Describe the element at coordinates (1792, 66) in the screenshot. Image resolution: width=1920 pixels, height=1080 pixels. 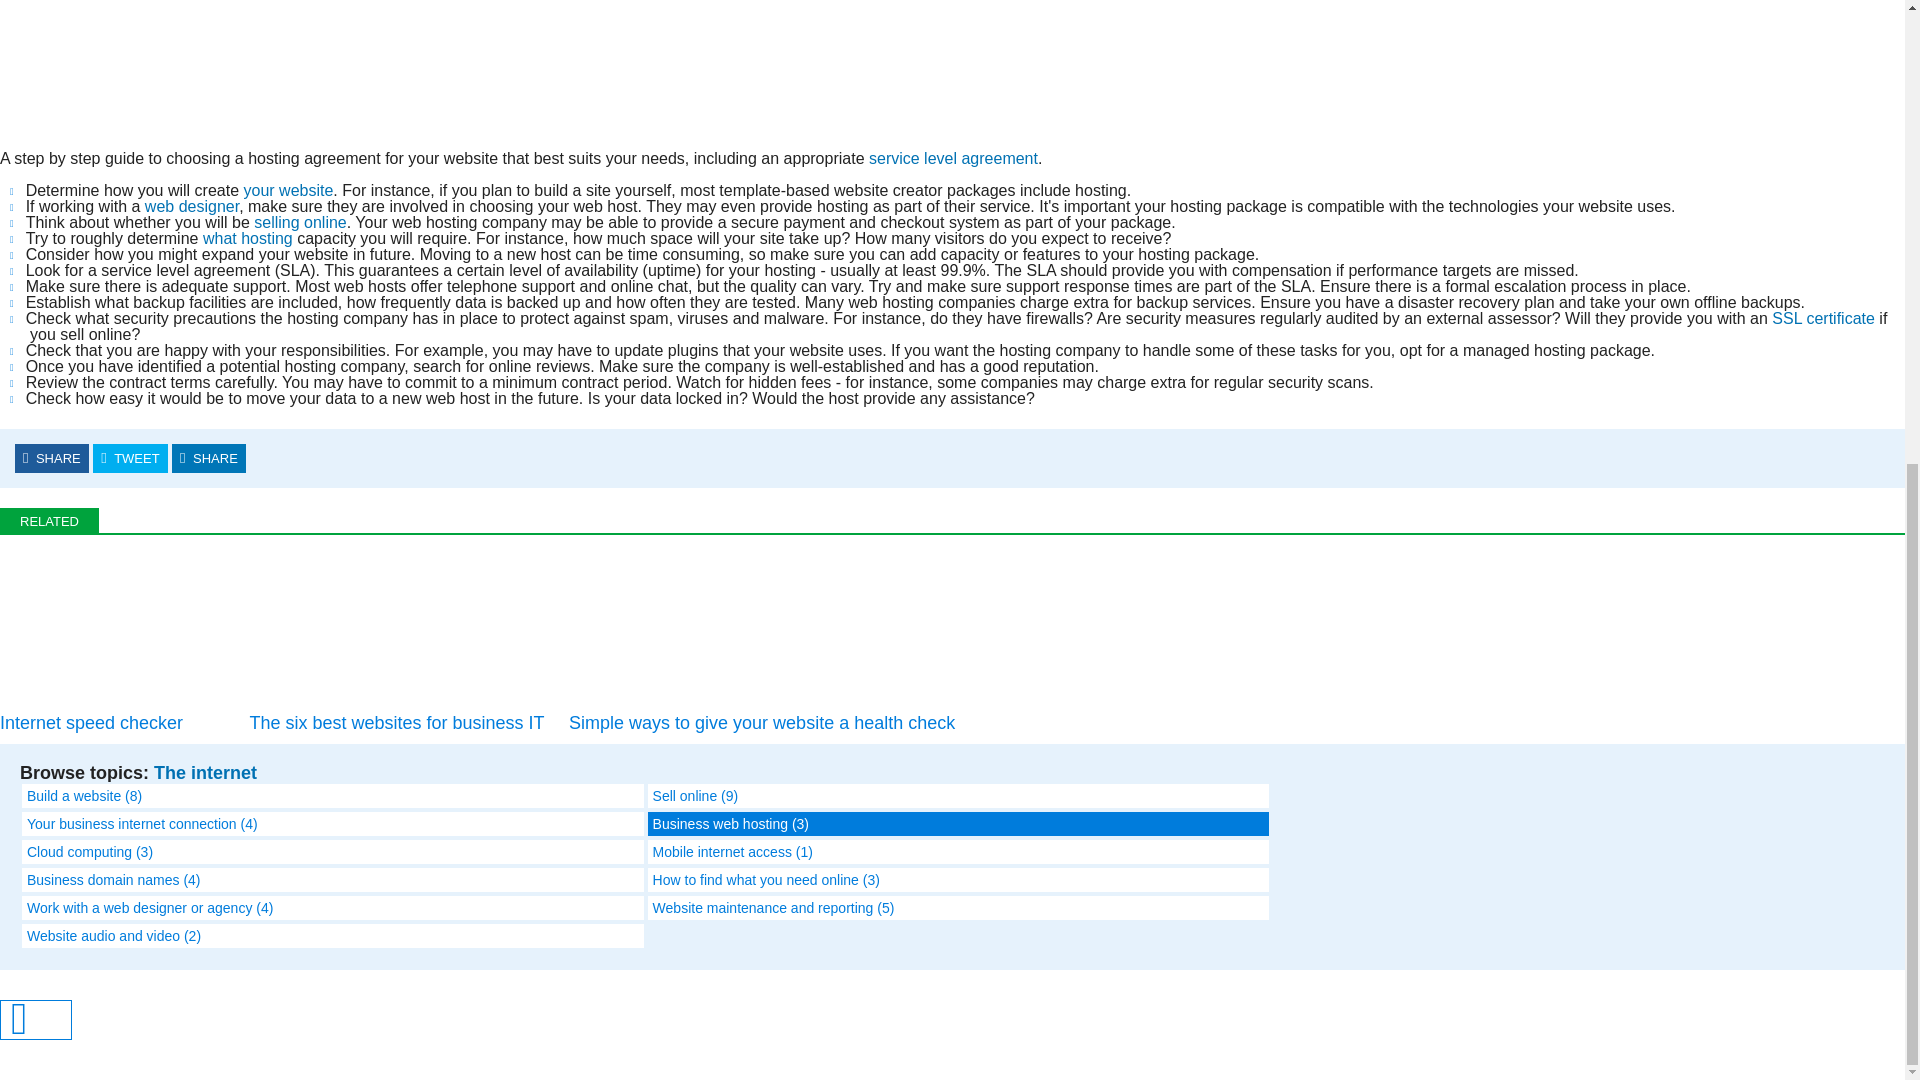
I see `Finding the right web hosting - checklist` at that location.